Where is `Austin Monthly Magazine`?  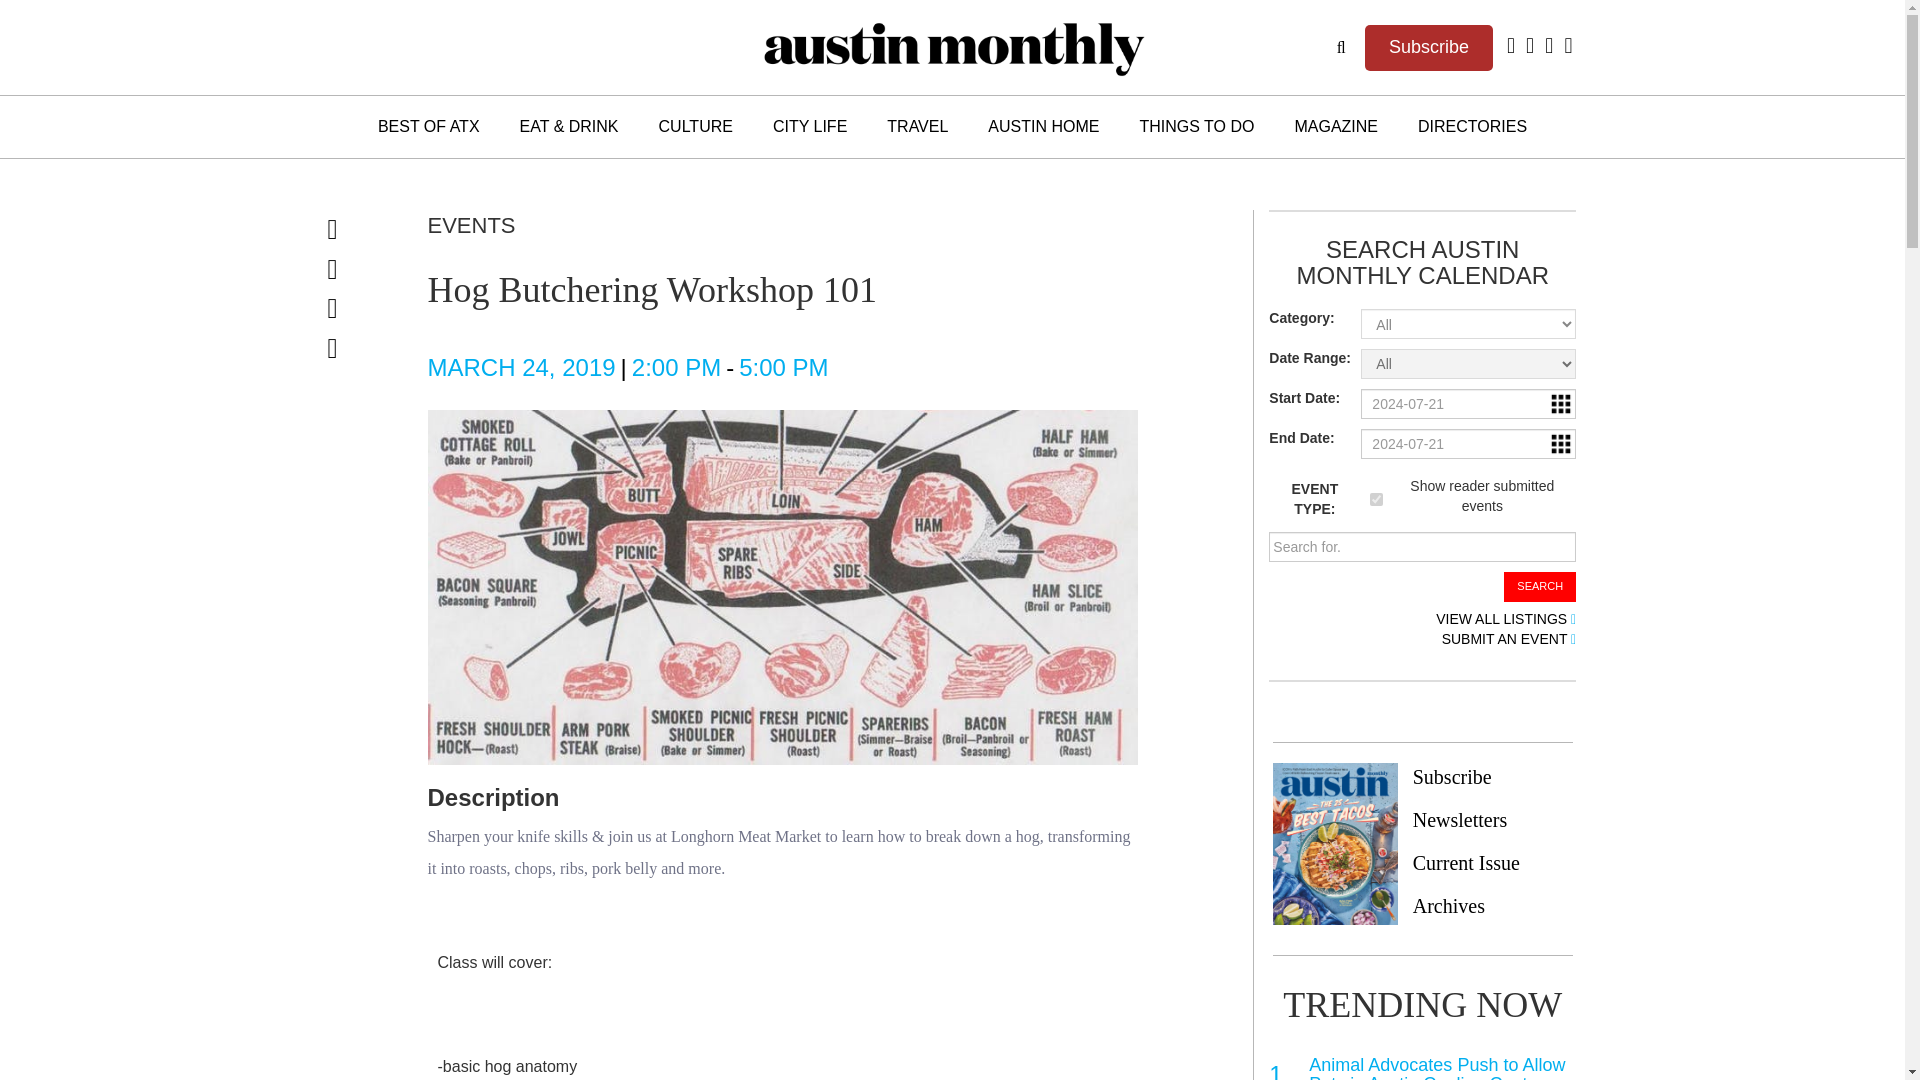 Austin Monthly Magazine is located at coordinates (952, 47).